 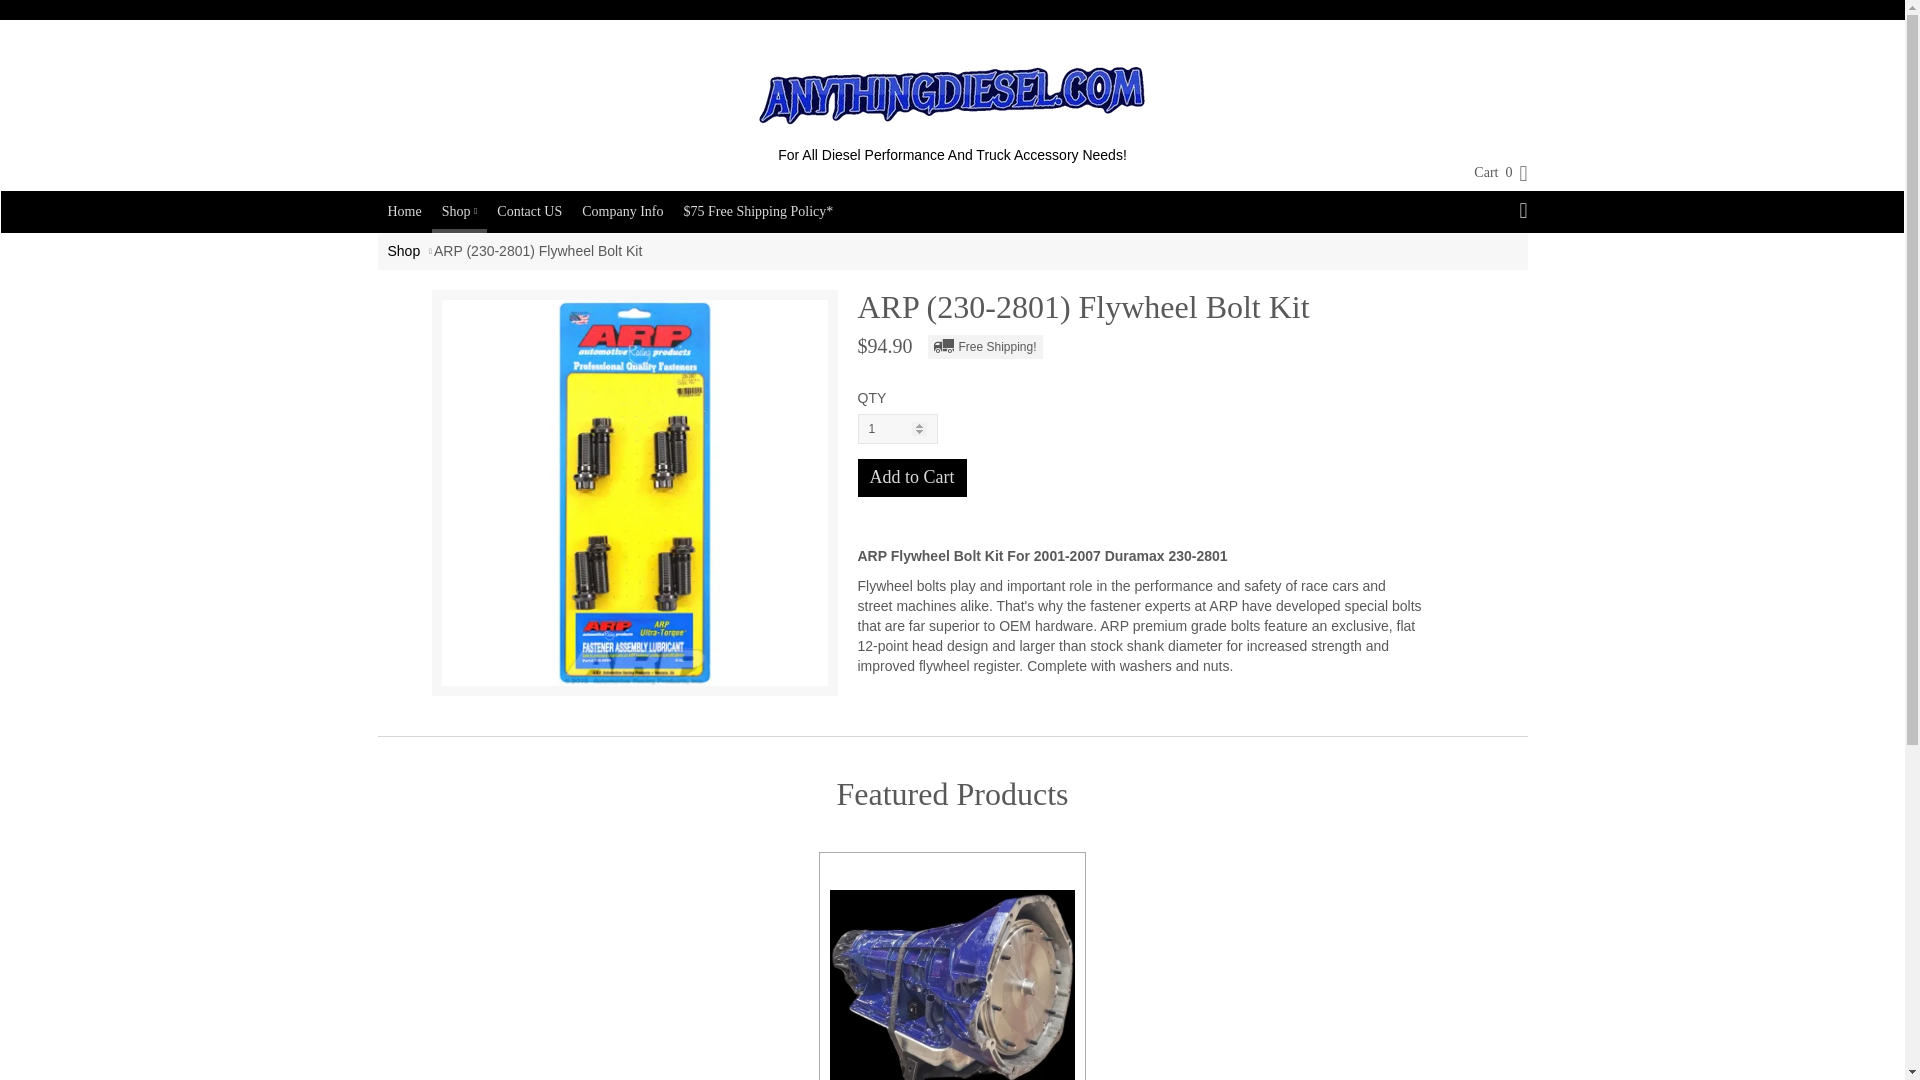 I want to click on Company Info, so click(x=622, y=212).